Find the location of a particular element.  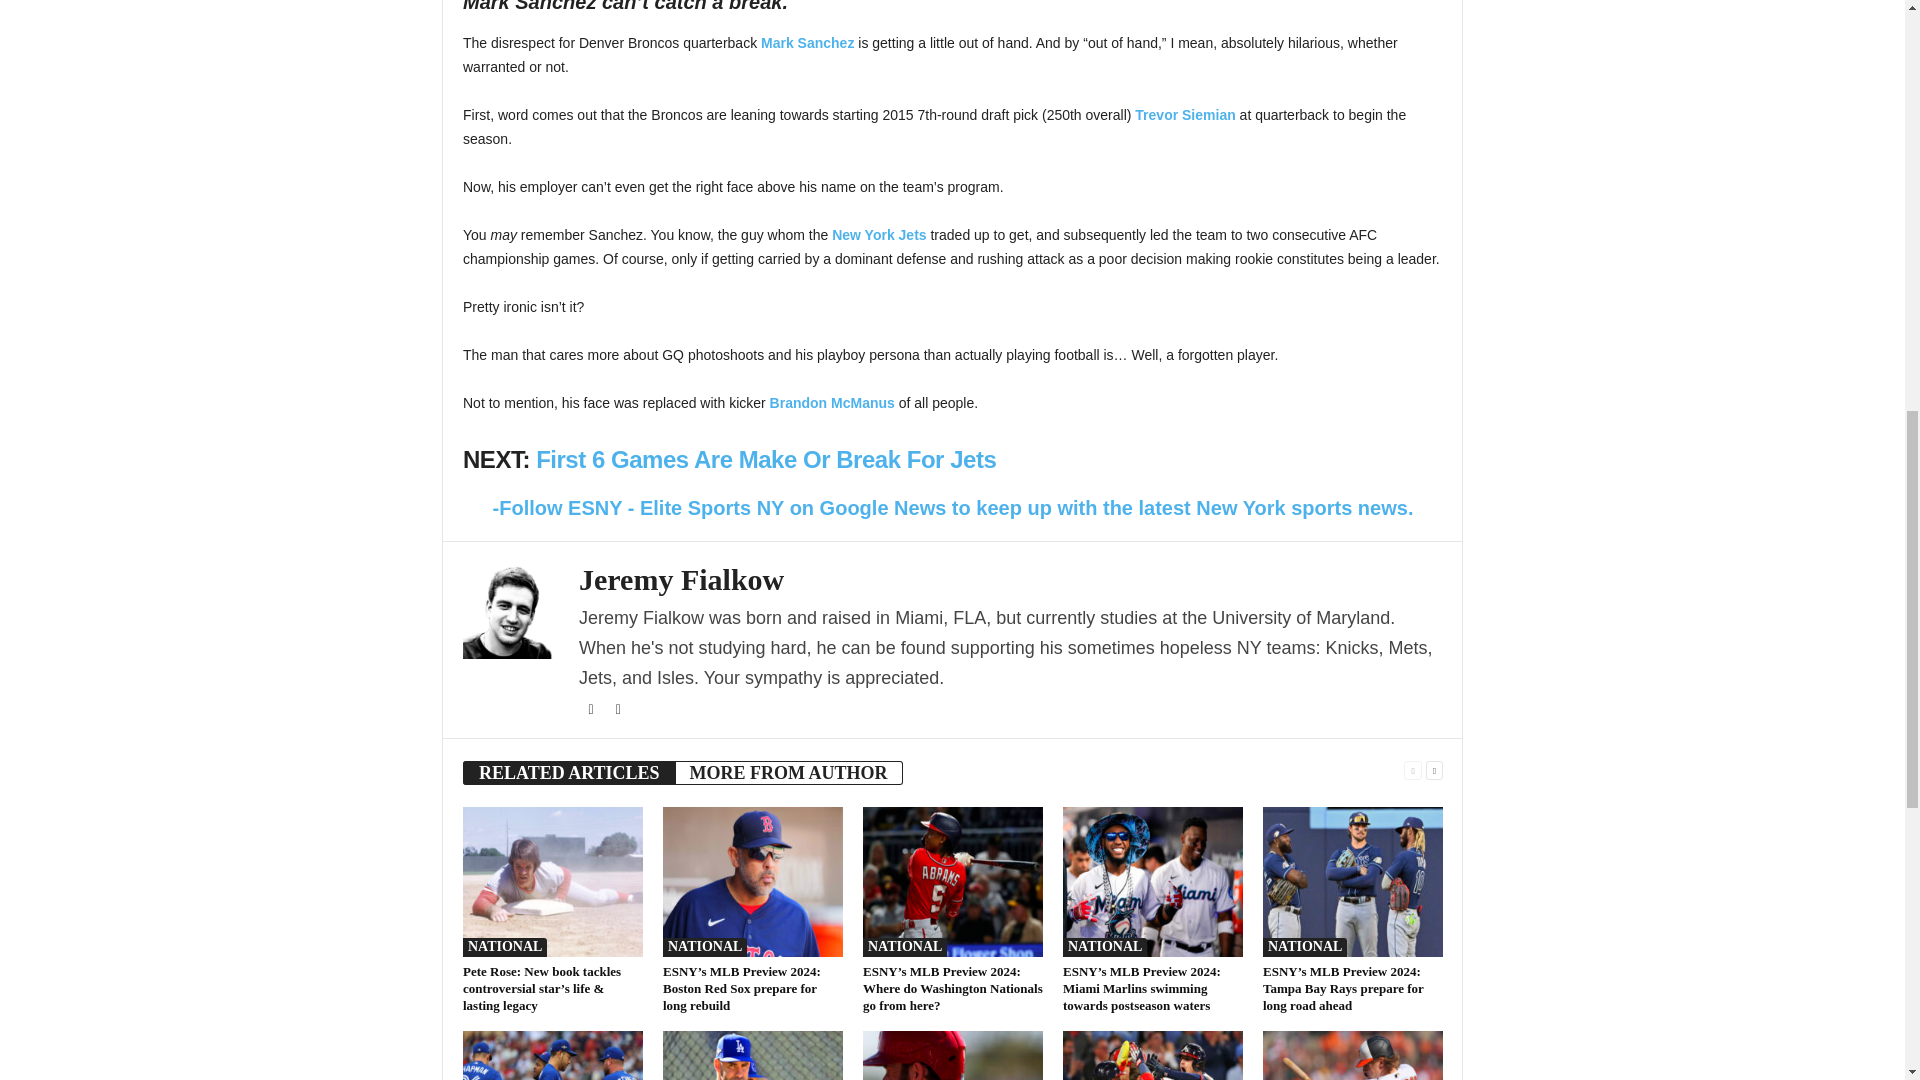

Instagram is located at coordinates (618, 710).